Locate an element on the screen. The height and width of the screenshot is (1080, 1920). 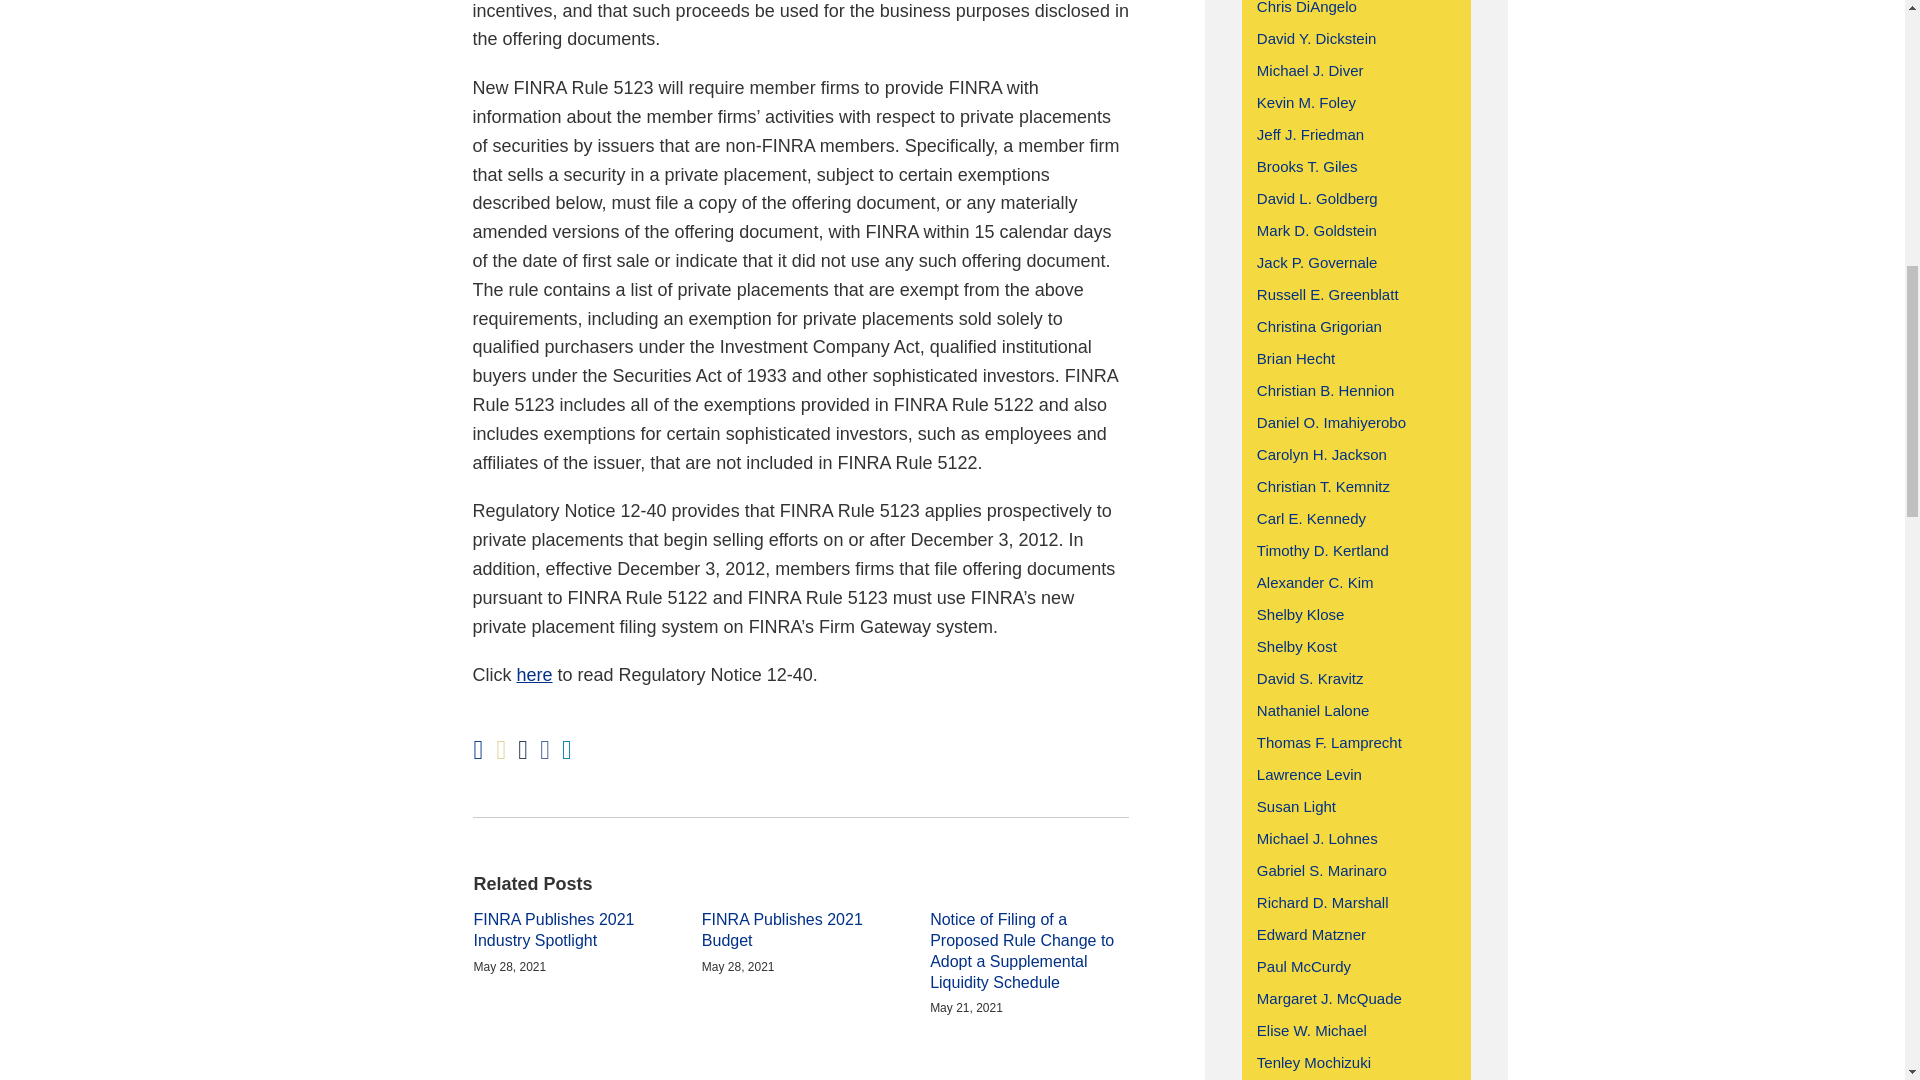
Like this post is located at coordinates (544, 750).